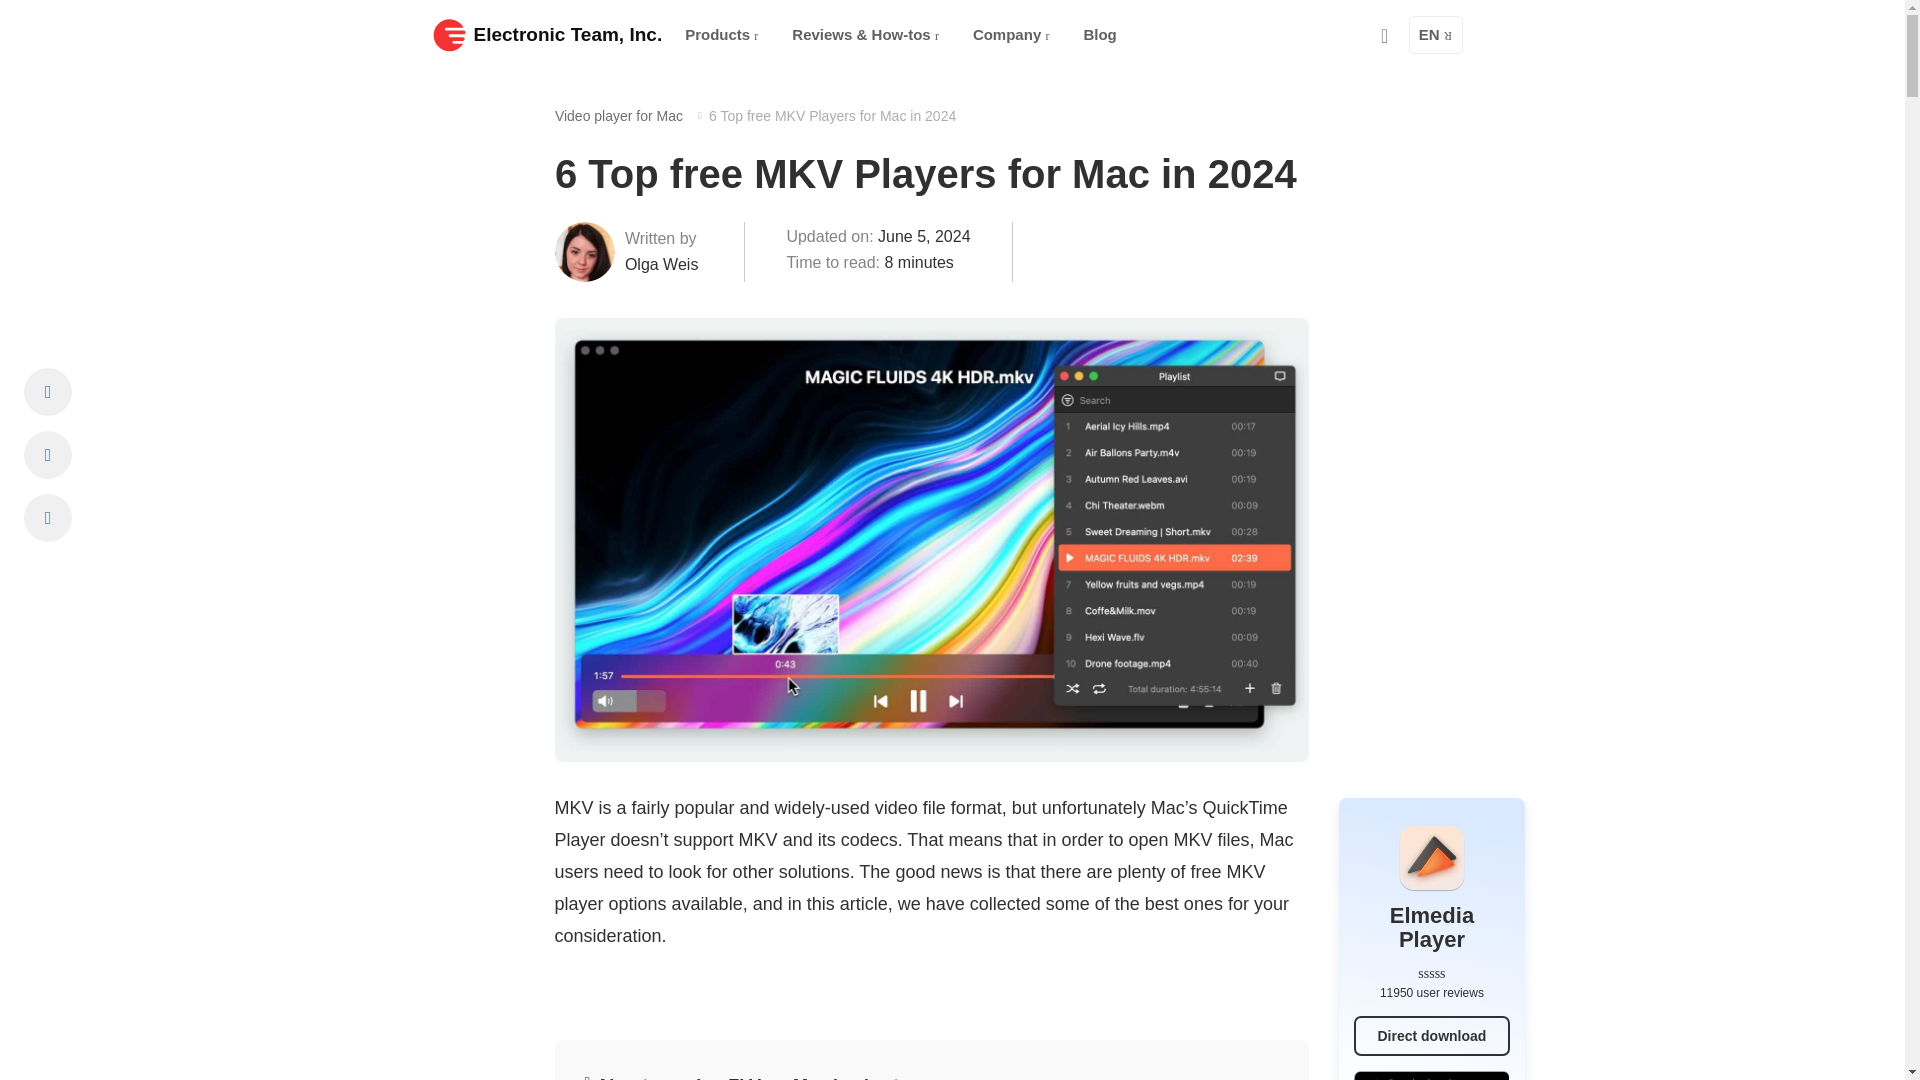 Image resolution: width=1920 pixels, height=1080 pixels. What do you see at coordinates (547, 34) in the screenshot?
I see `Electronic Team, Inc.` at bounding box center [547, 34].